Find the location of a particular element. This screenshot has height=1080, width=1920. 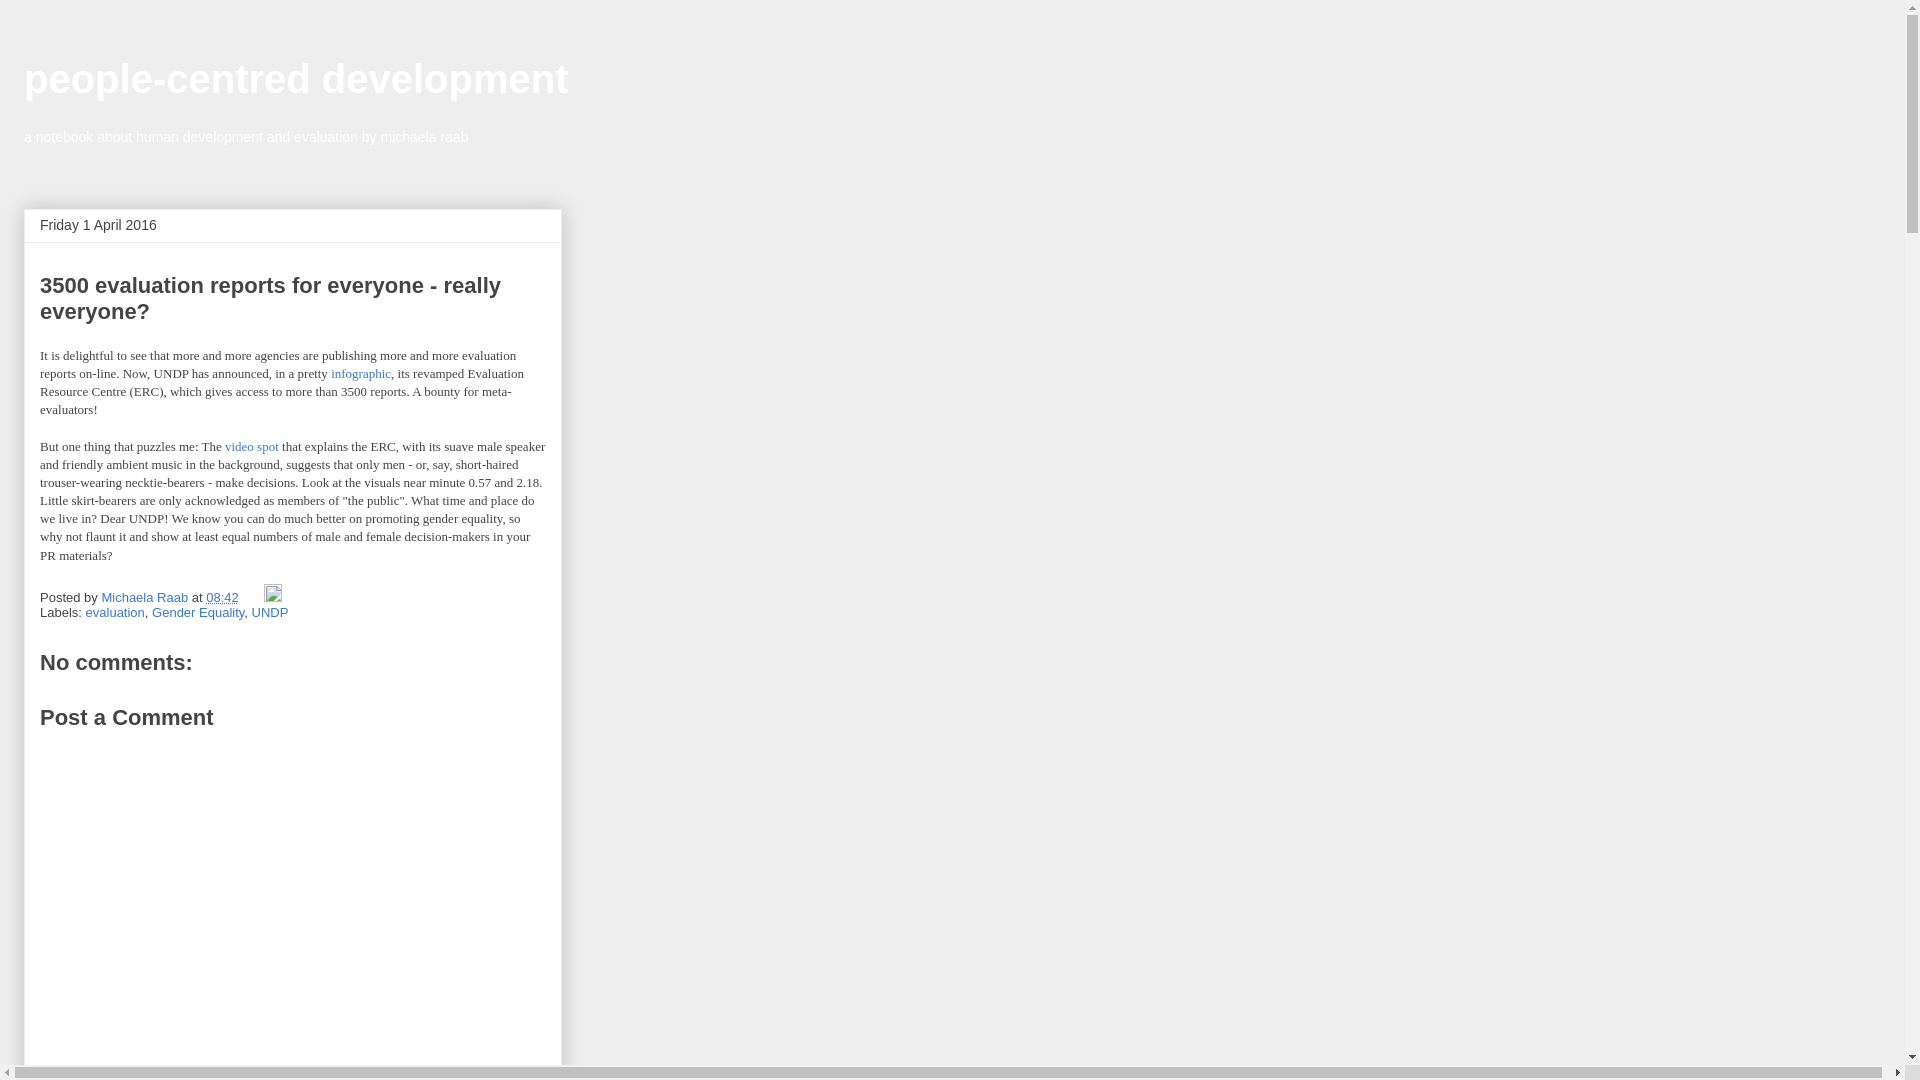

people-centred development is located at coordinates (296, 79).